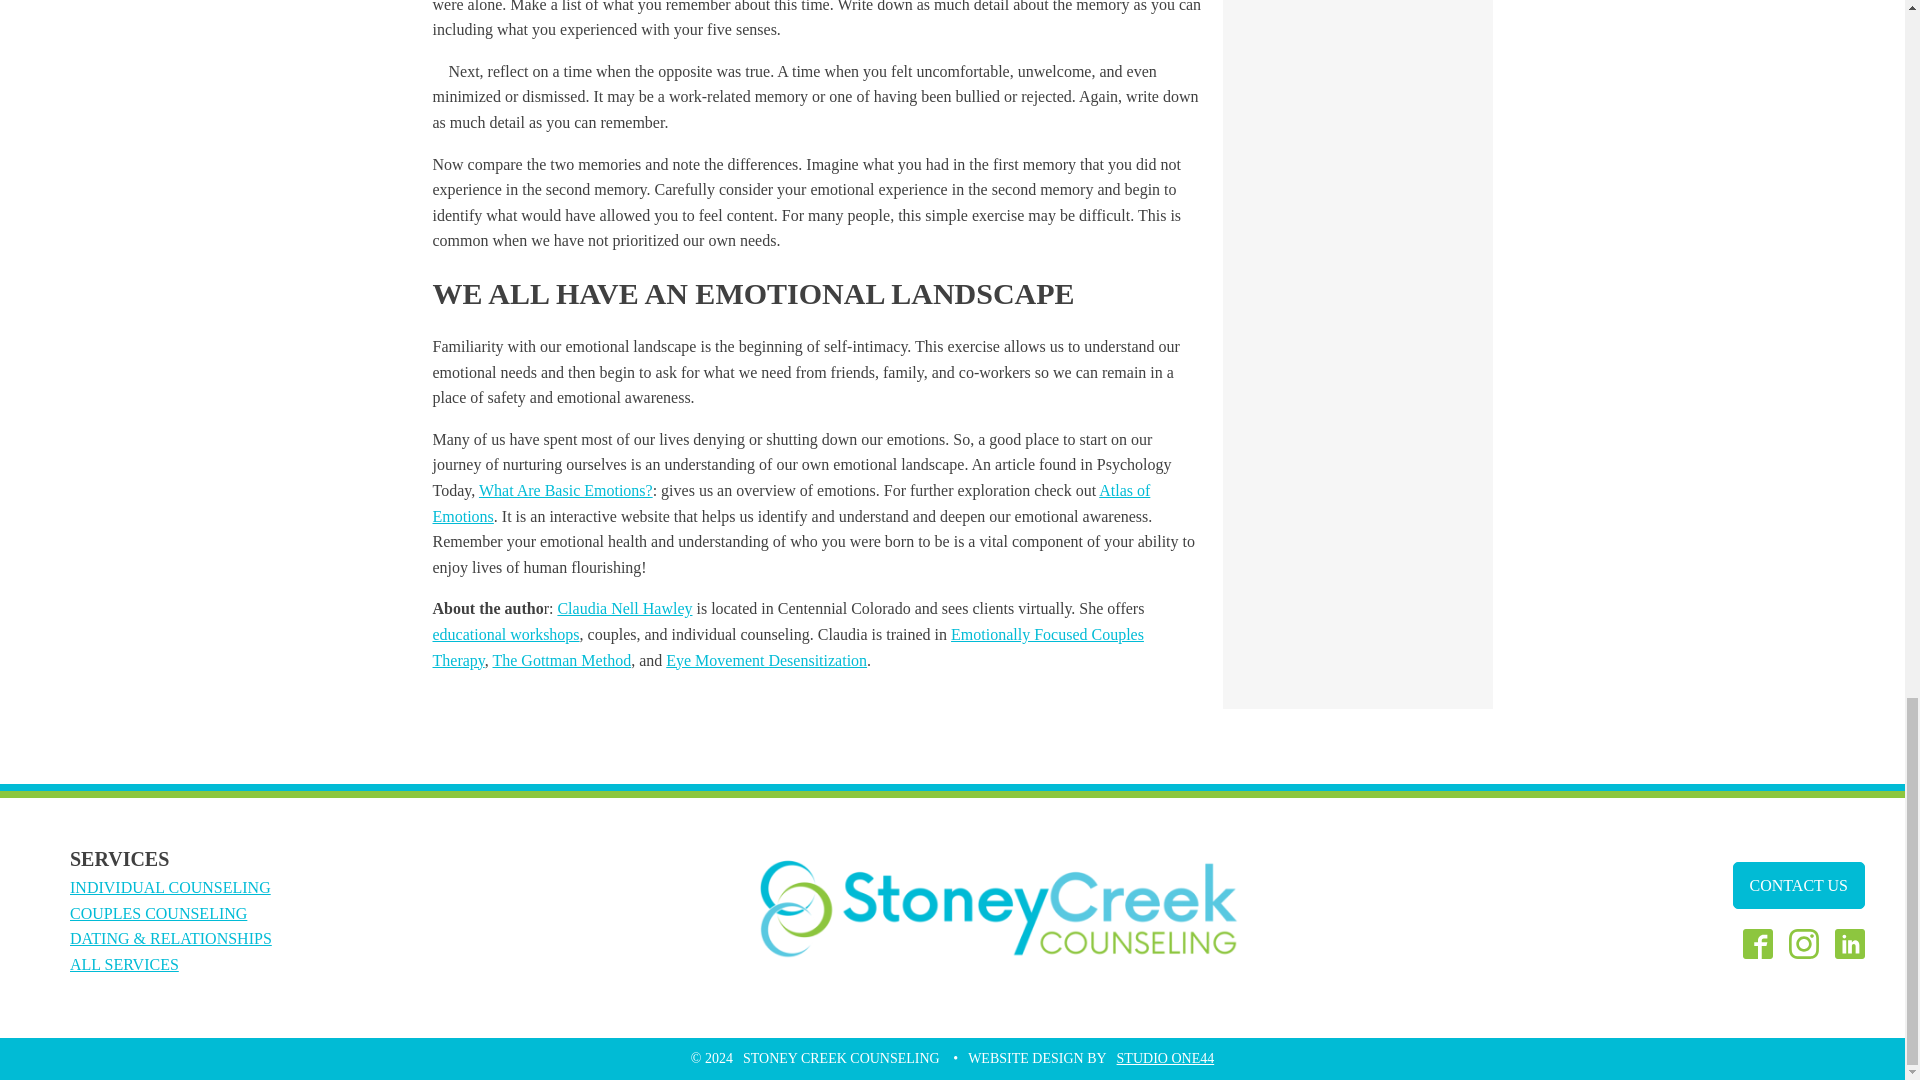 The height and width of the screenshot is (1080, 1920). Describe the element at coordinates (565, 490) in the screenshot. I see `What Are Basic Emotions?` at that location.